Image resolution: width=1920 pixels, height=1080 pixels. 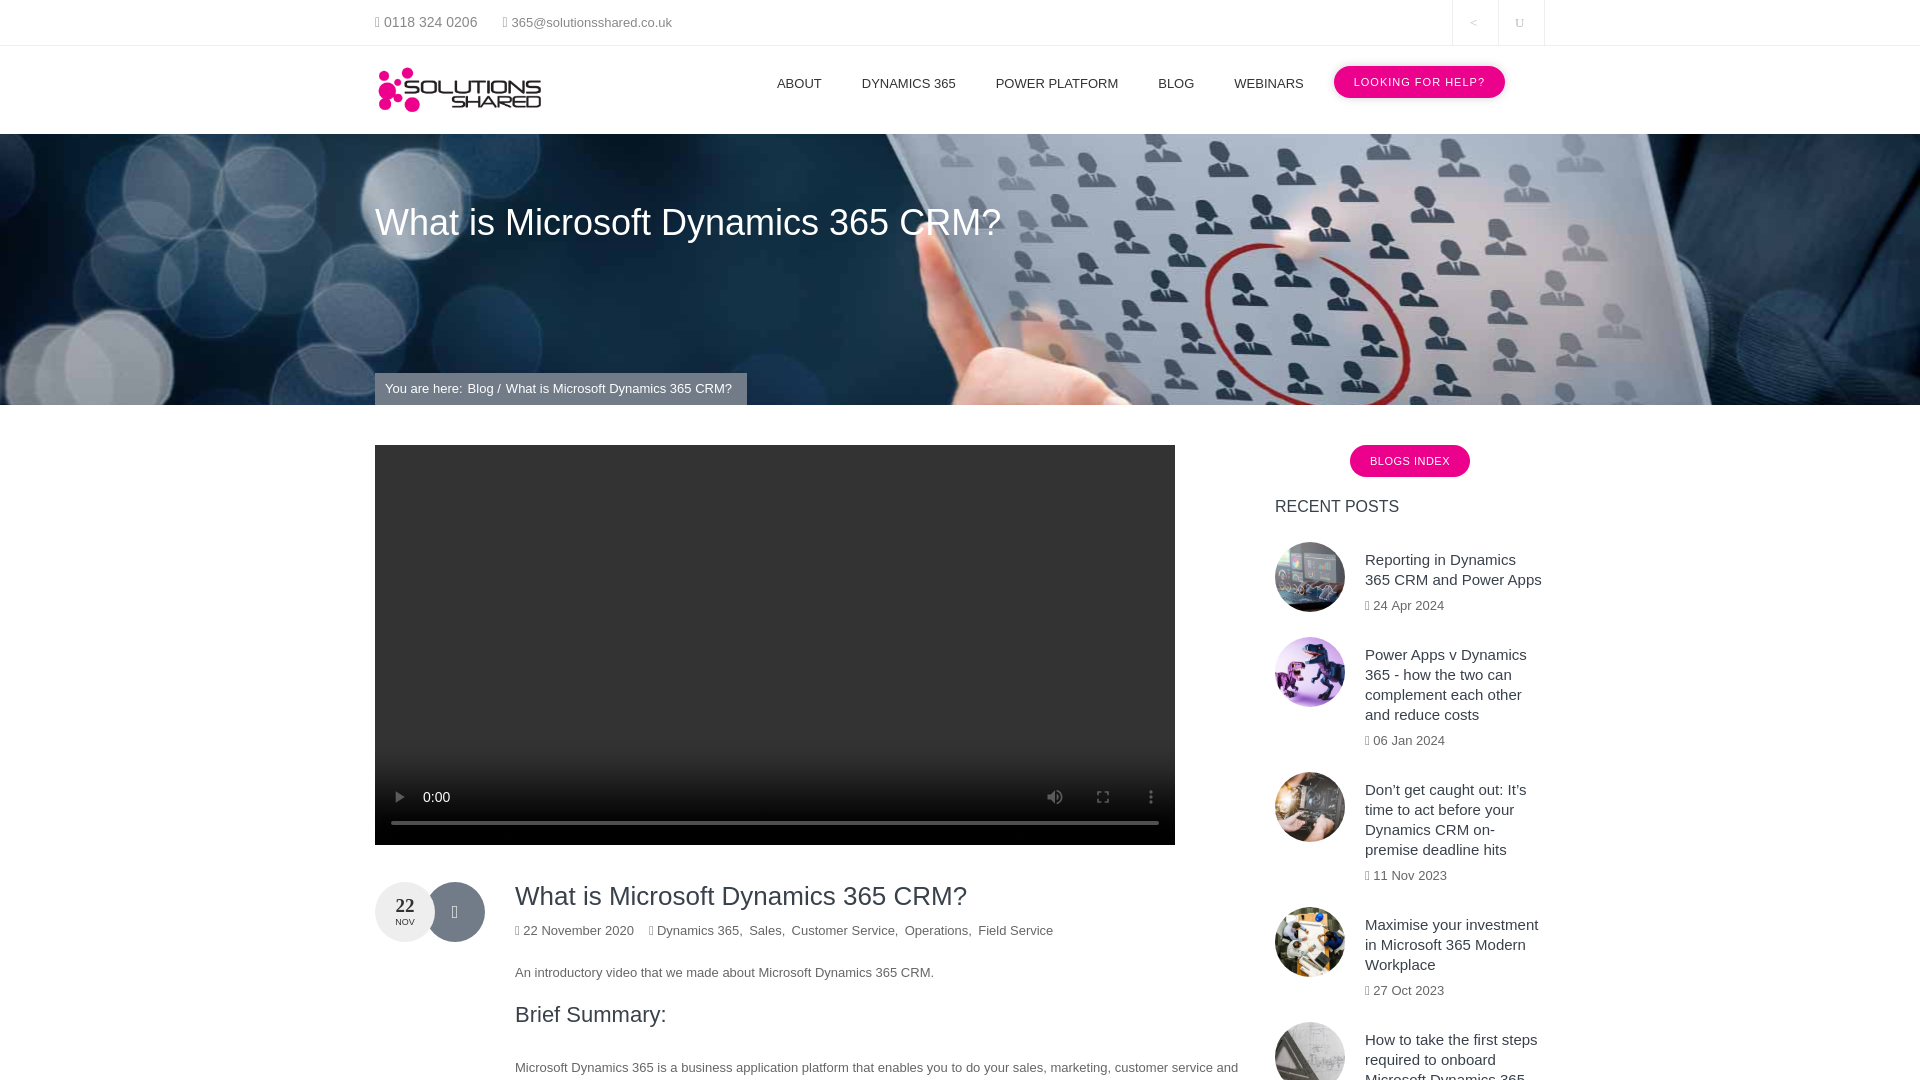 What do you see at coordinates (460, 90) in the screenshot?
I see `Solutions Shared Ltd logo` at bounding box center [460, 90].